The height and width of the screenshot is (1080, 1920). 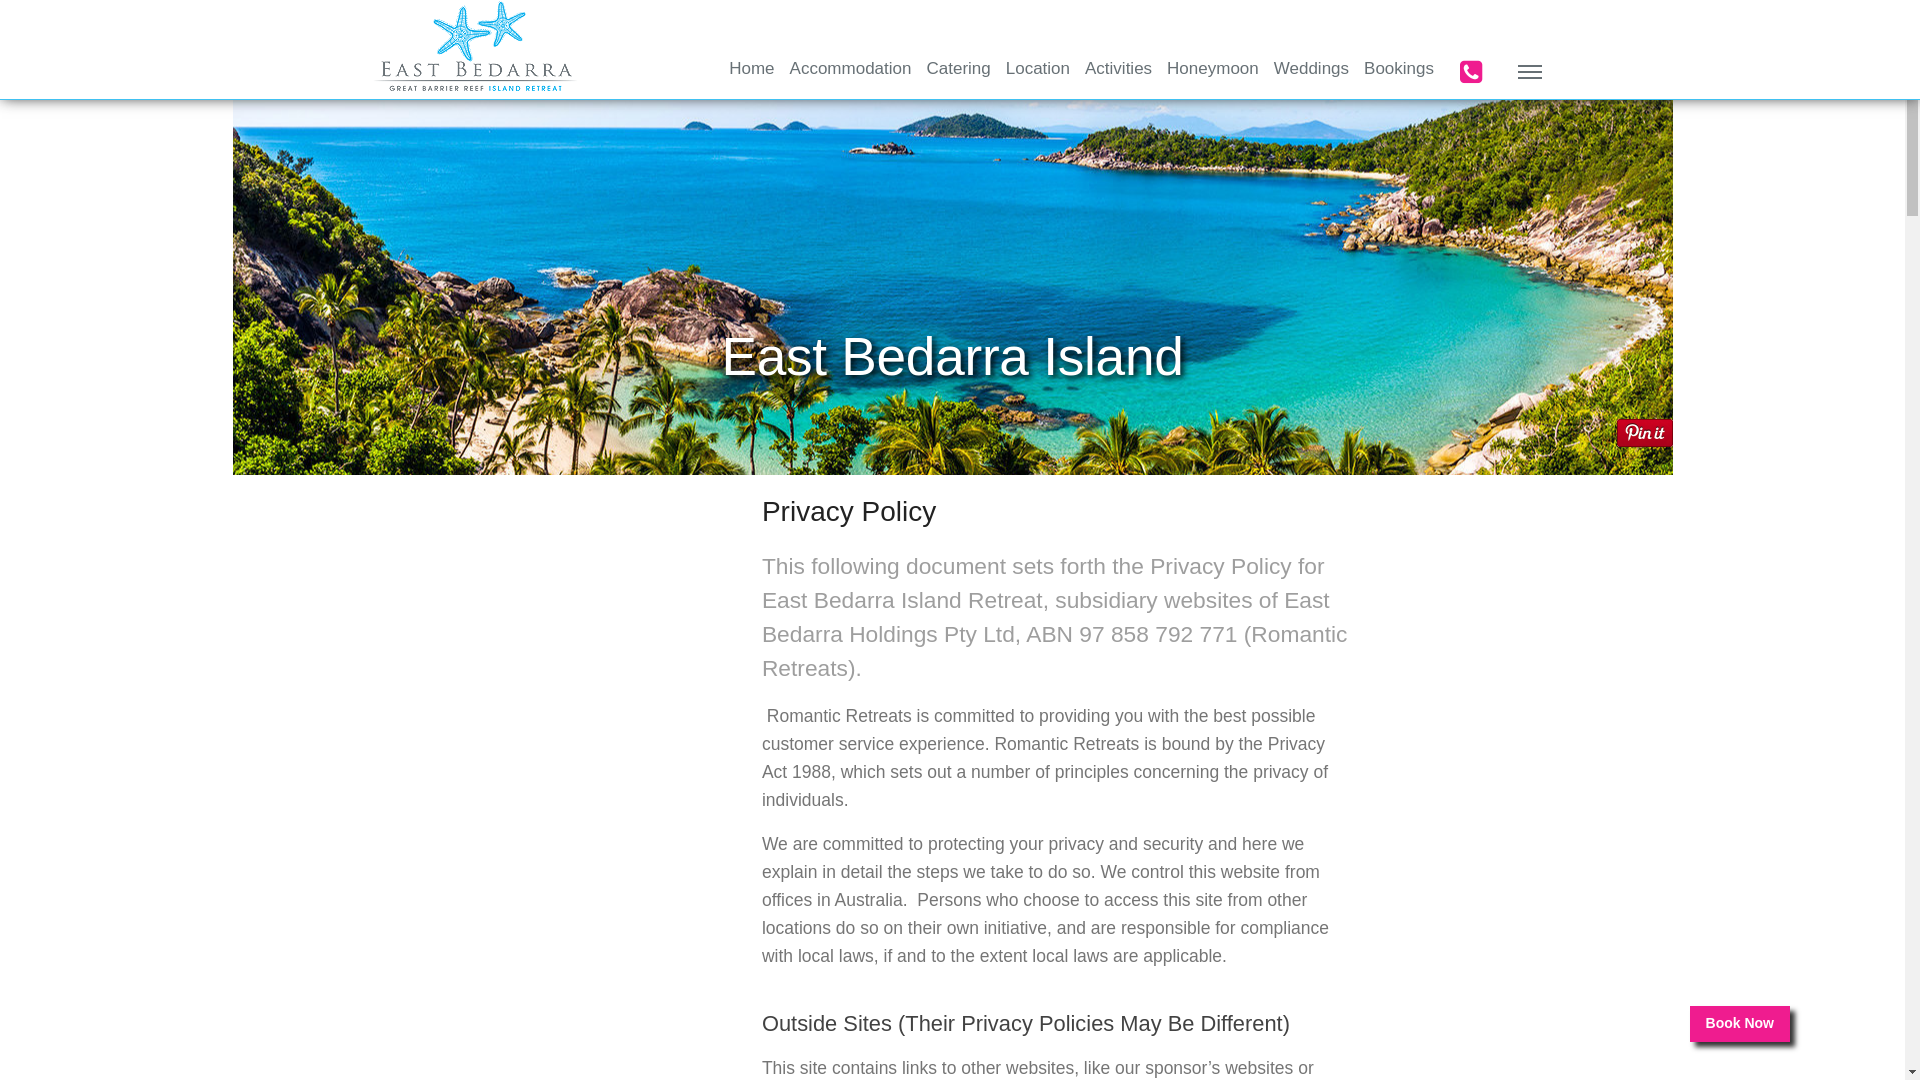 What do you see at coordinates (1213, 72) in the screenshot?
I see `Honeymoon` at bounding box center [1213, 72].